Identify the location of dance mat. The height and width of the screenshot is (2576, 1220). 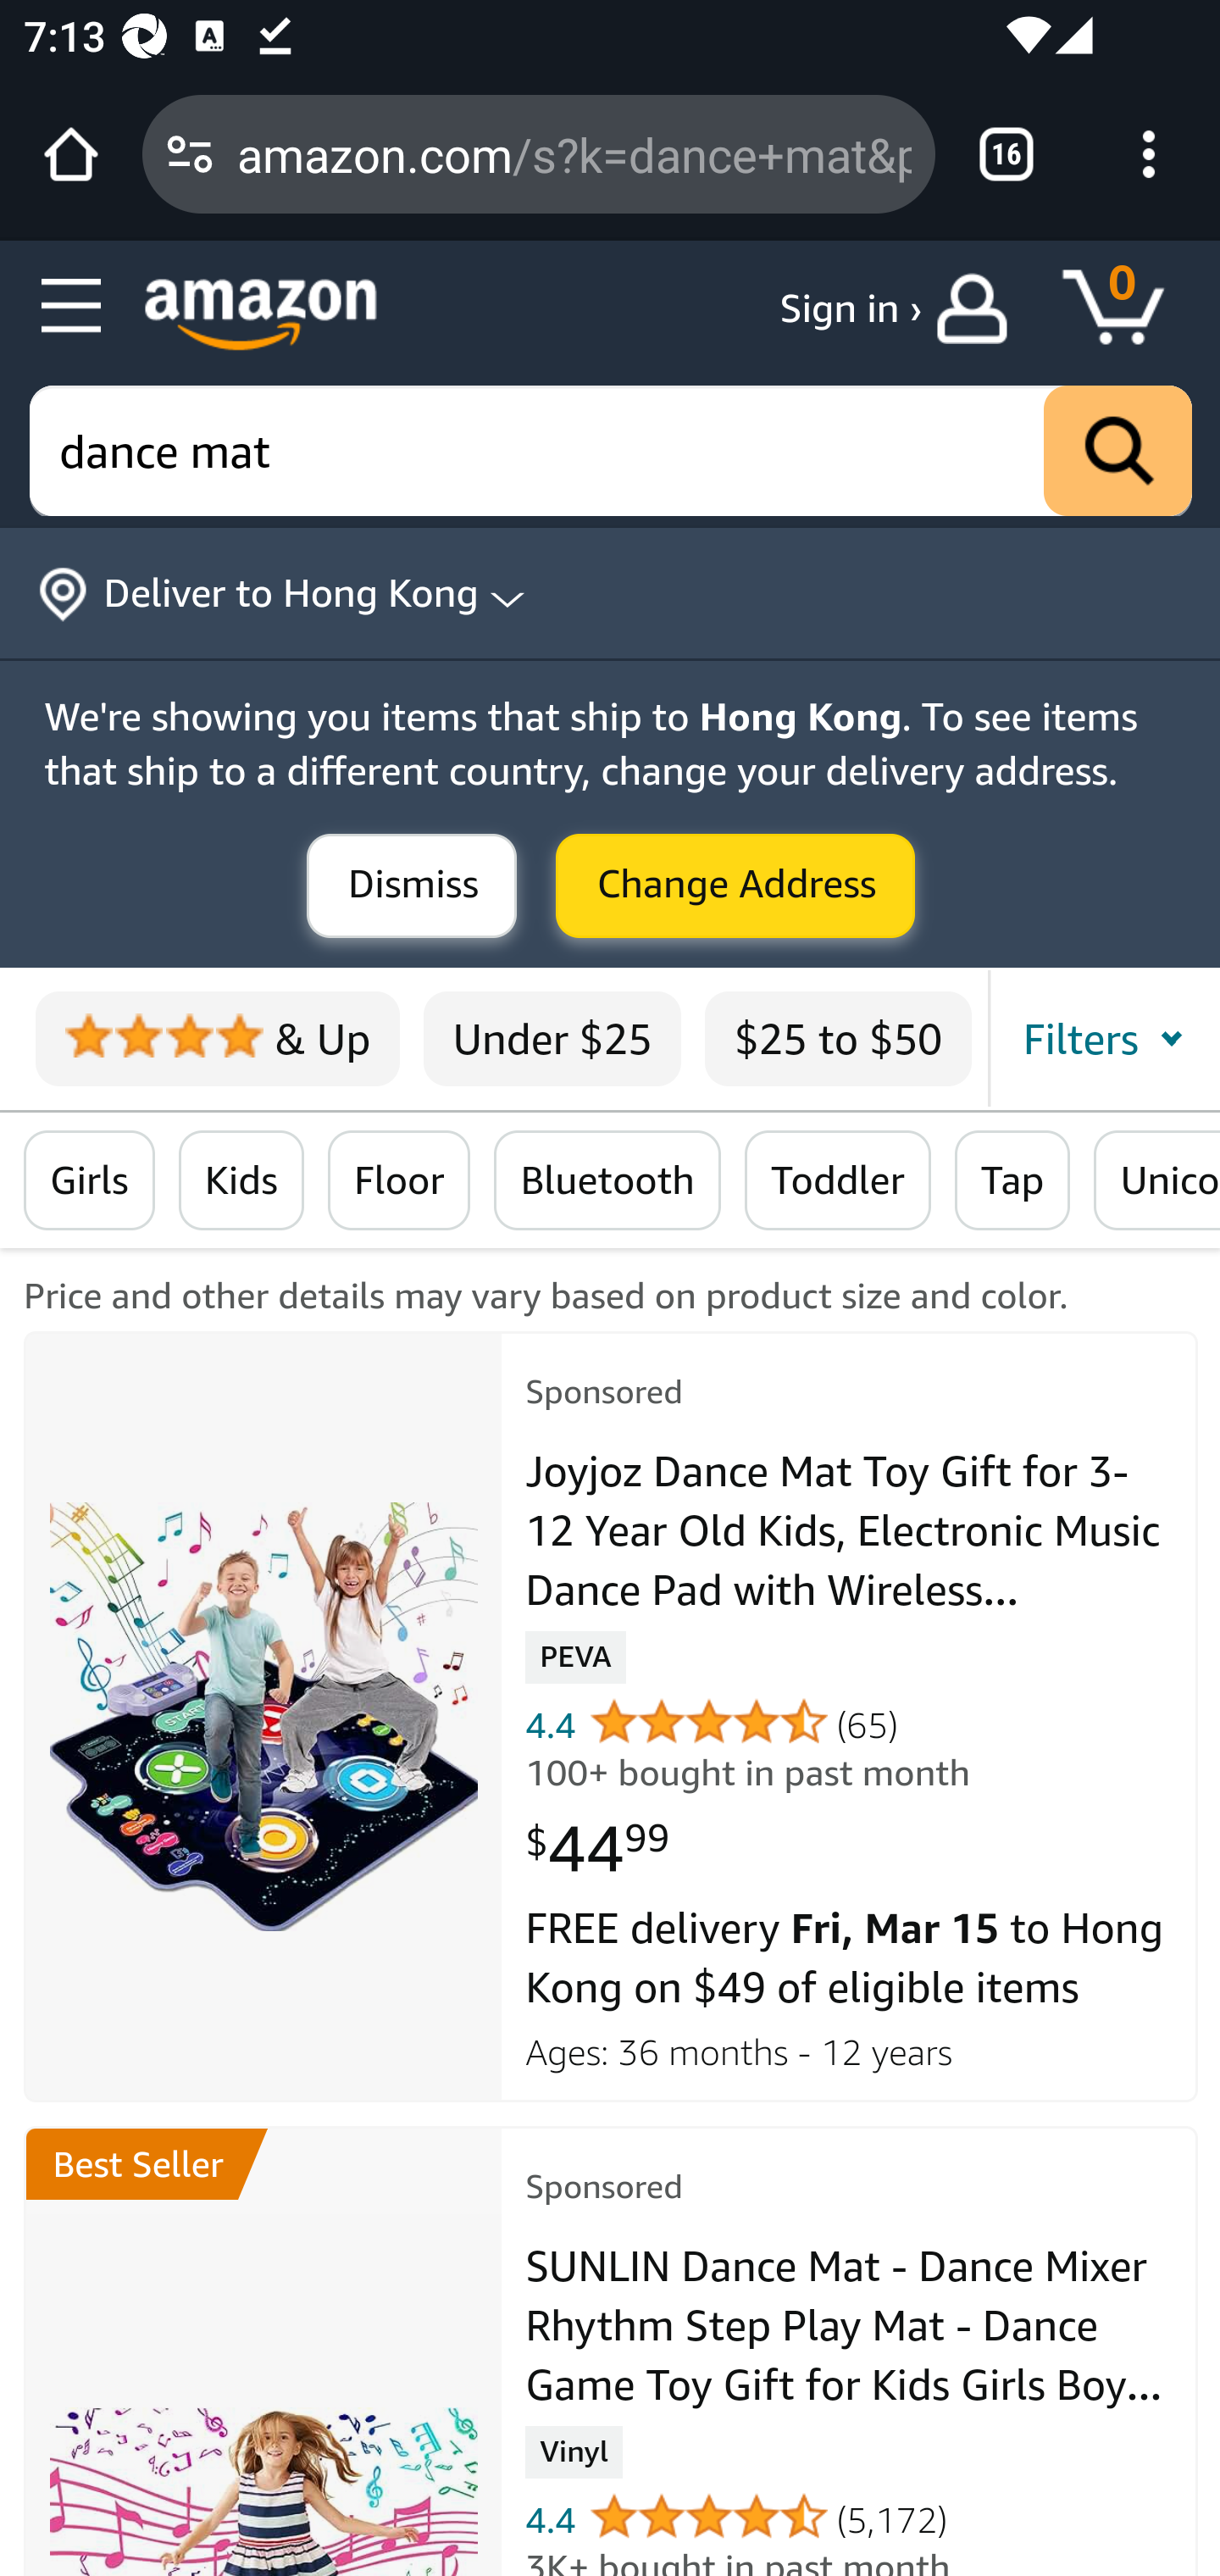
(612, 452).